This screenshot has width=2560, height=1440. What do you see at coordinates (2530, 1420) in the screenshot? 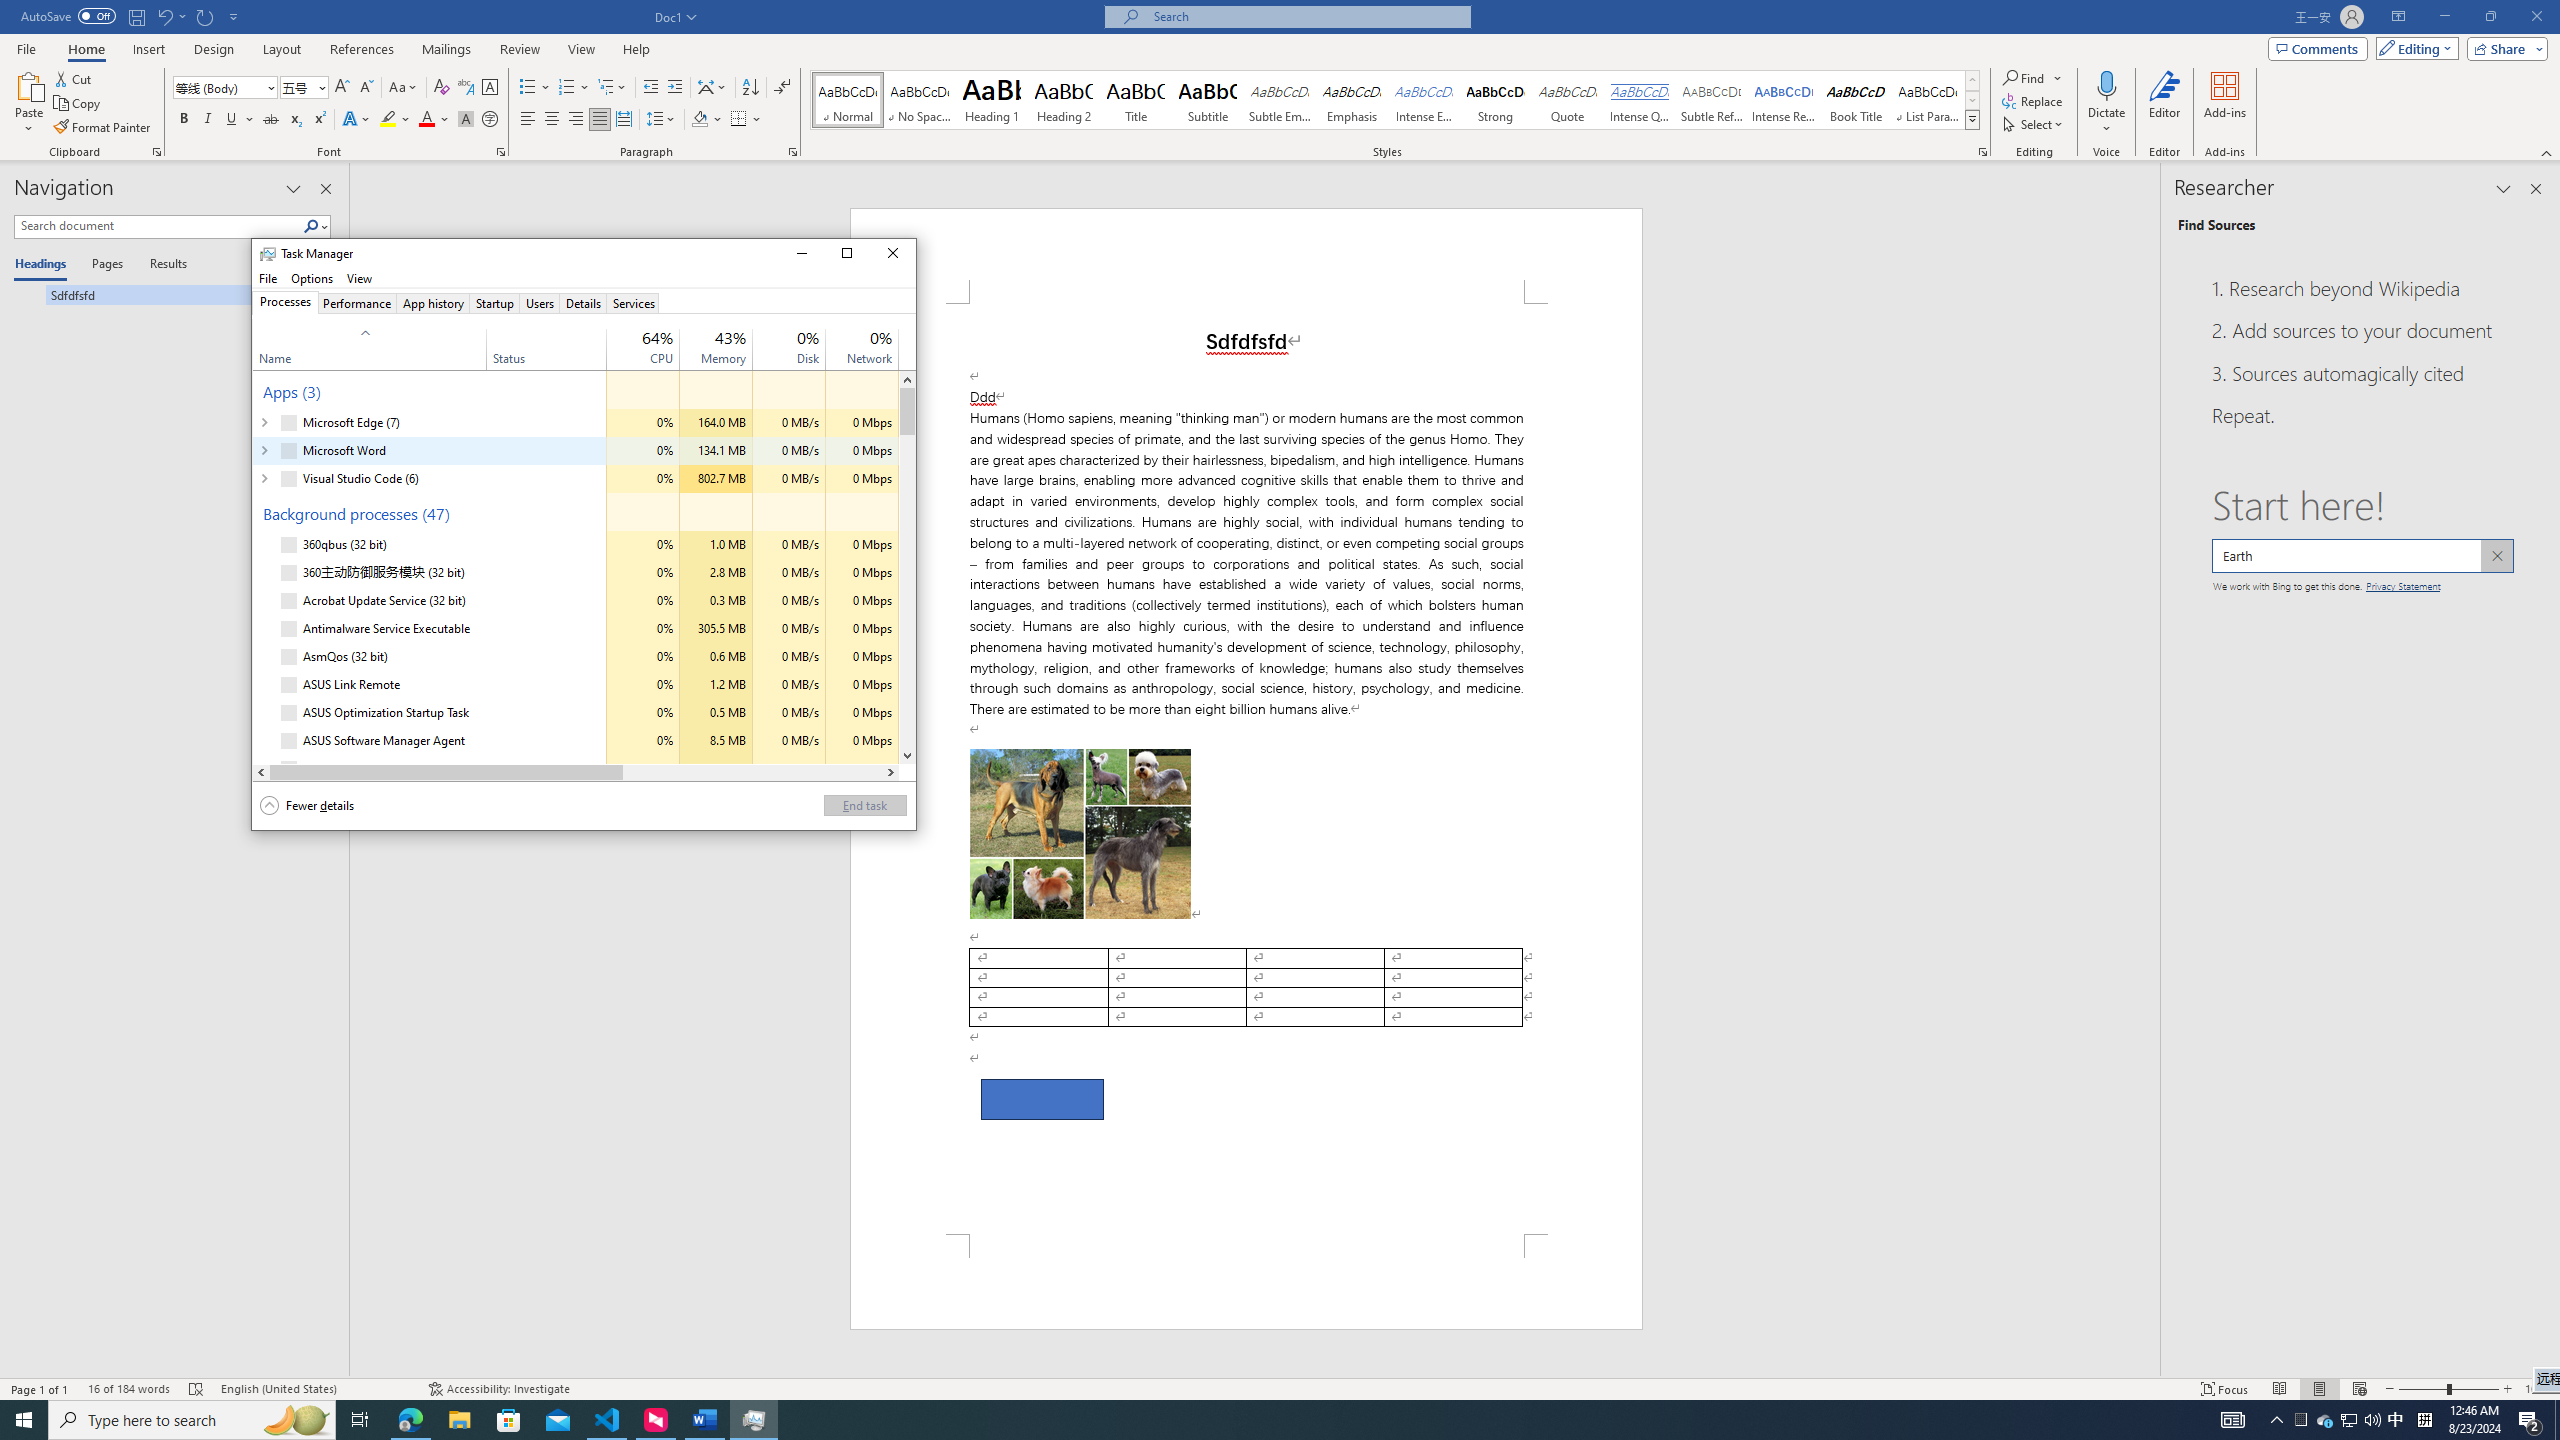
I see `Zoom 100%` at bounding box center [2530, 1420].